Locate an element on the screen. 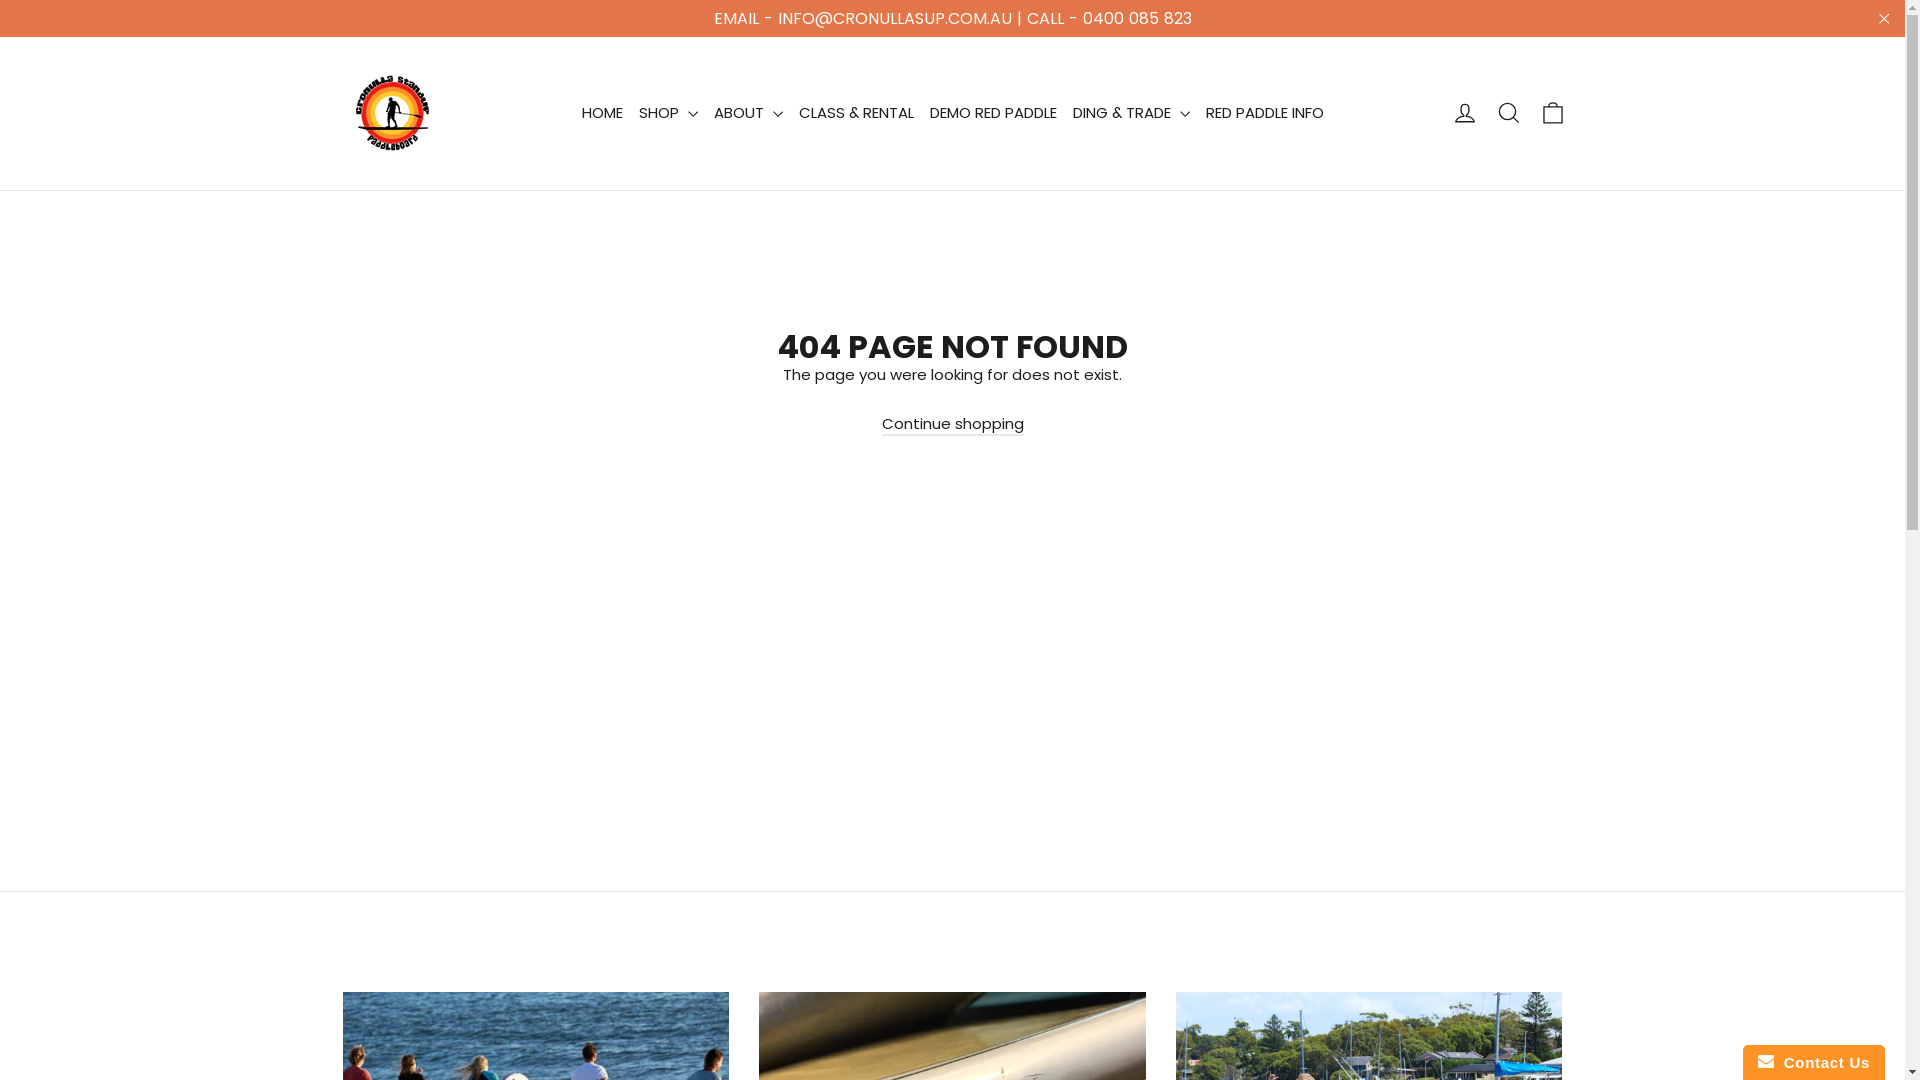  CLASS & RENTAL is located at coordinates (856, 113).